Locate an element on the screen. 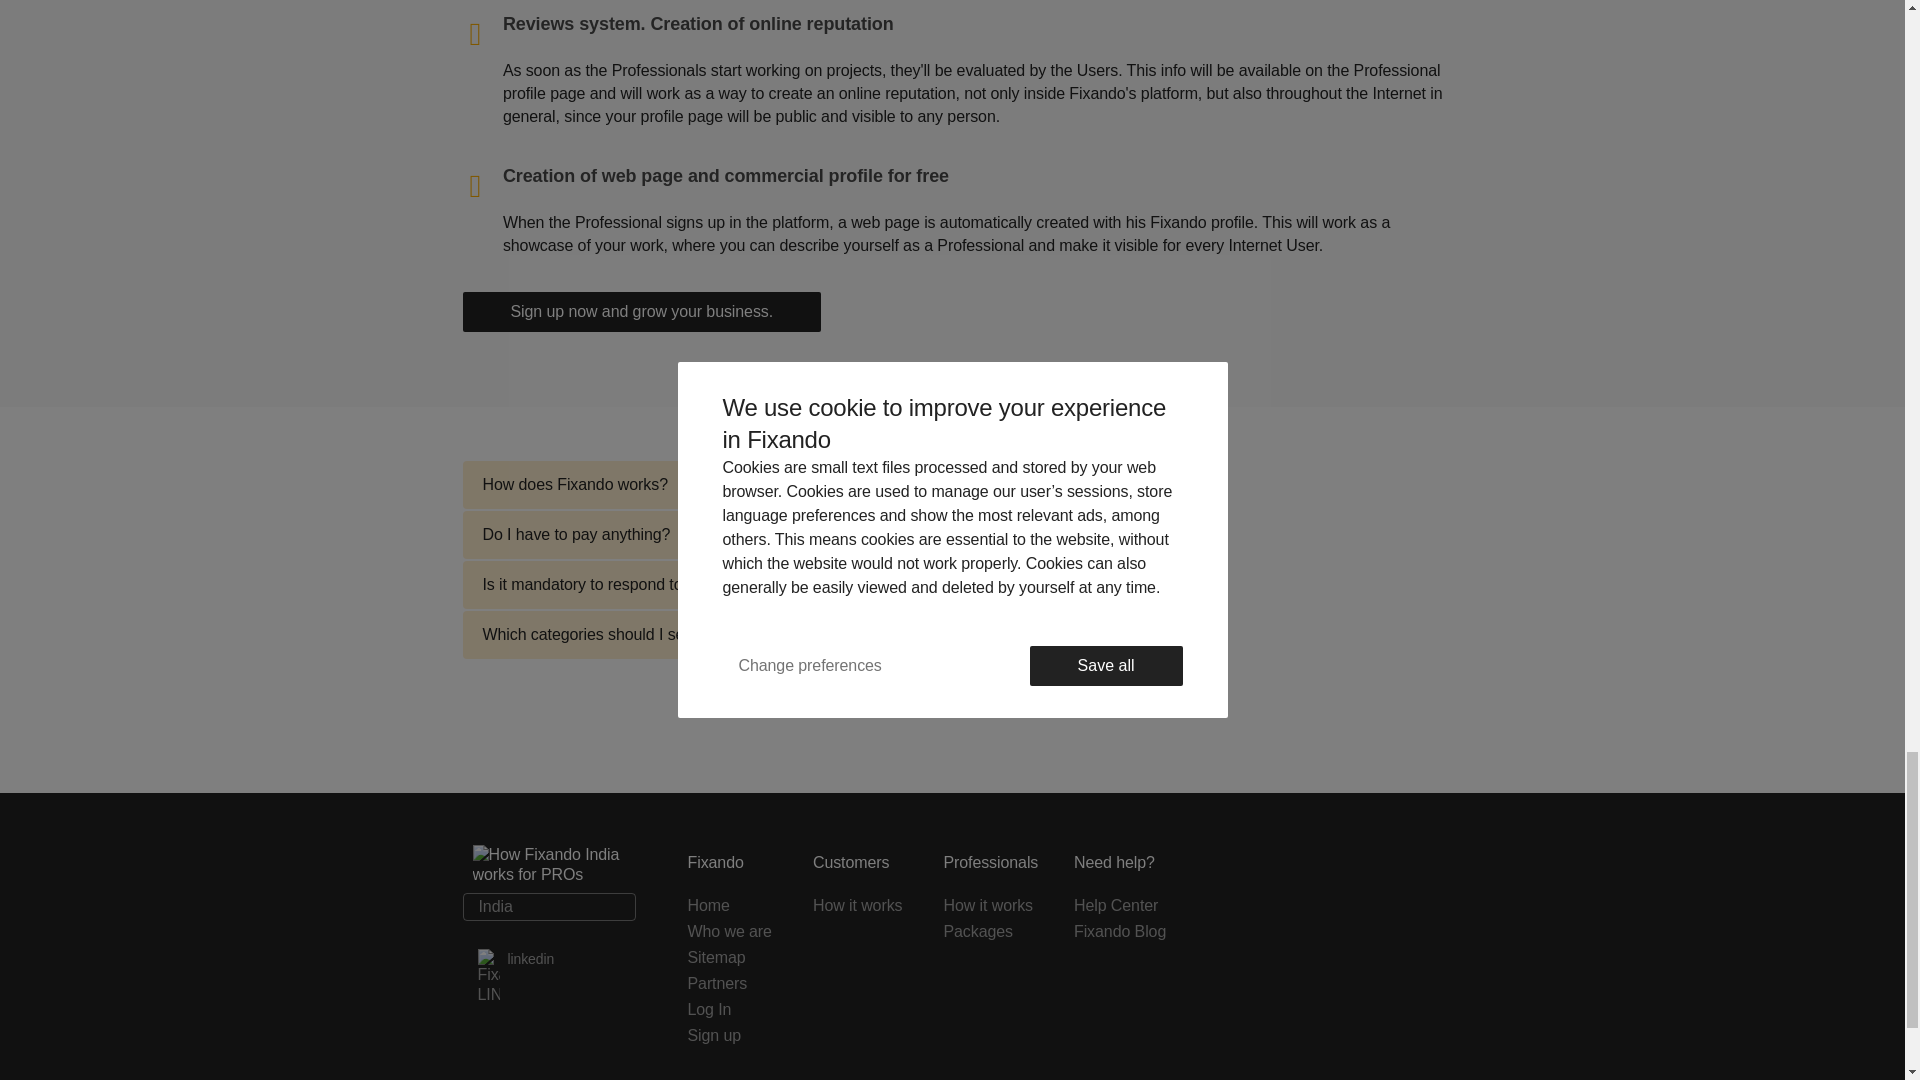 The height and width of the screenshot is (1080, 1920). Privacy Policy is located at coordinates (1095, 958).